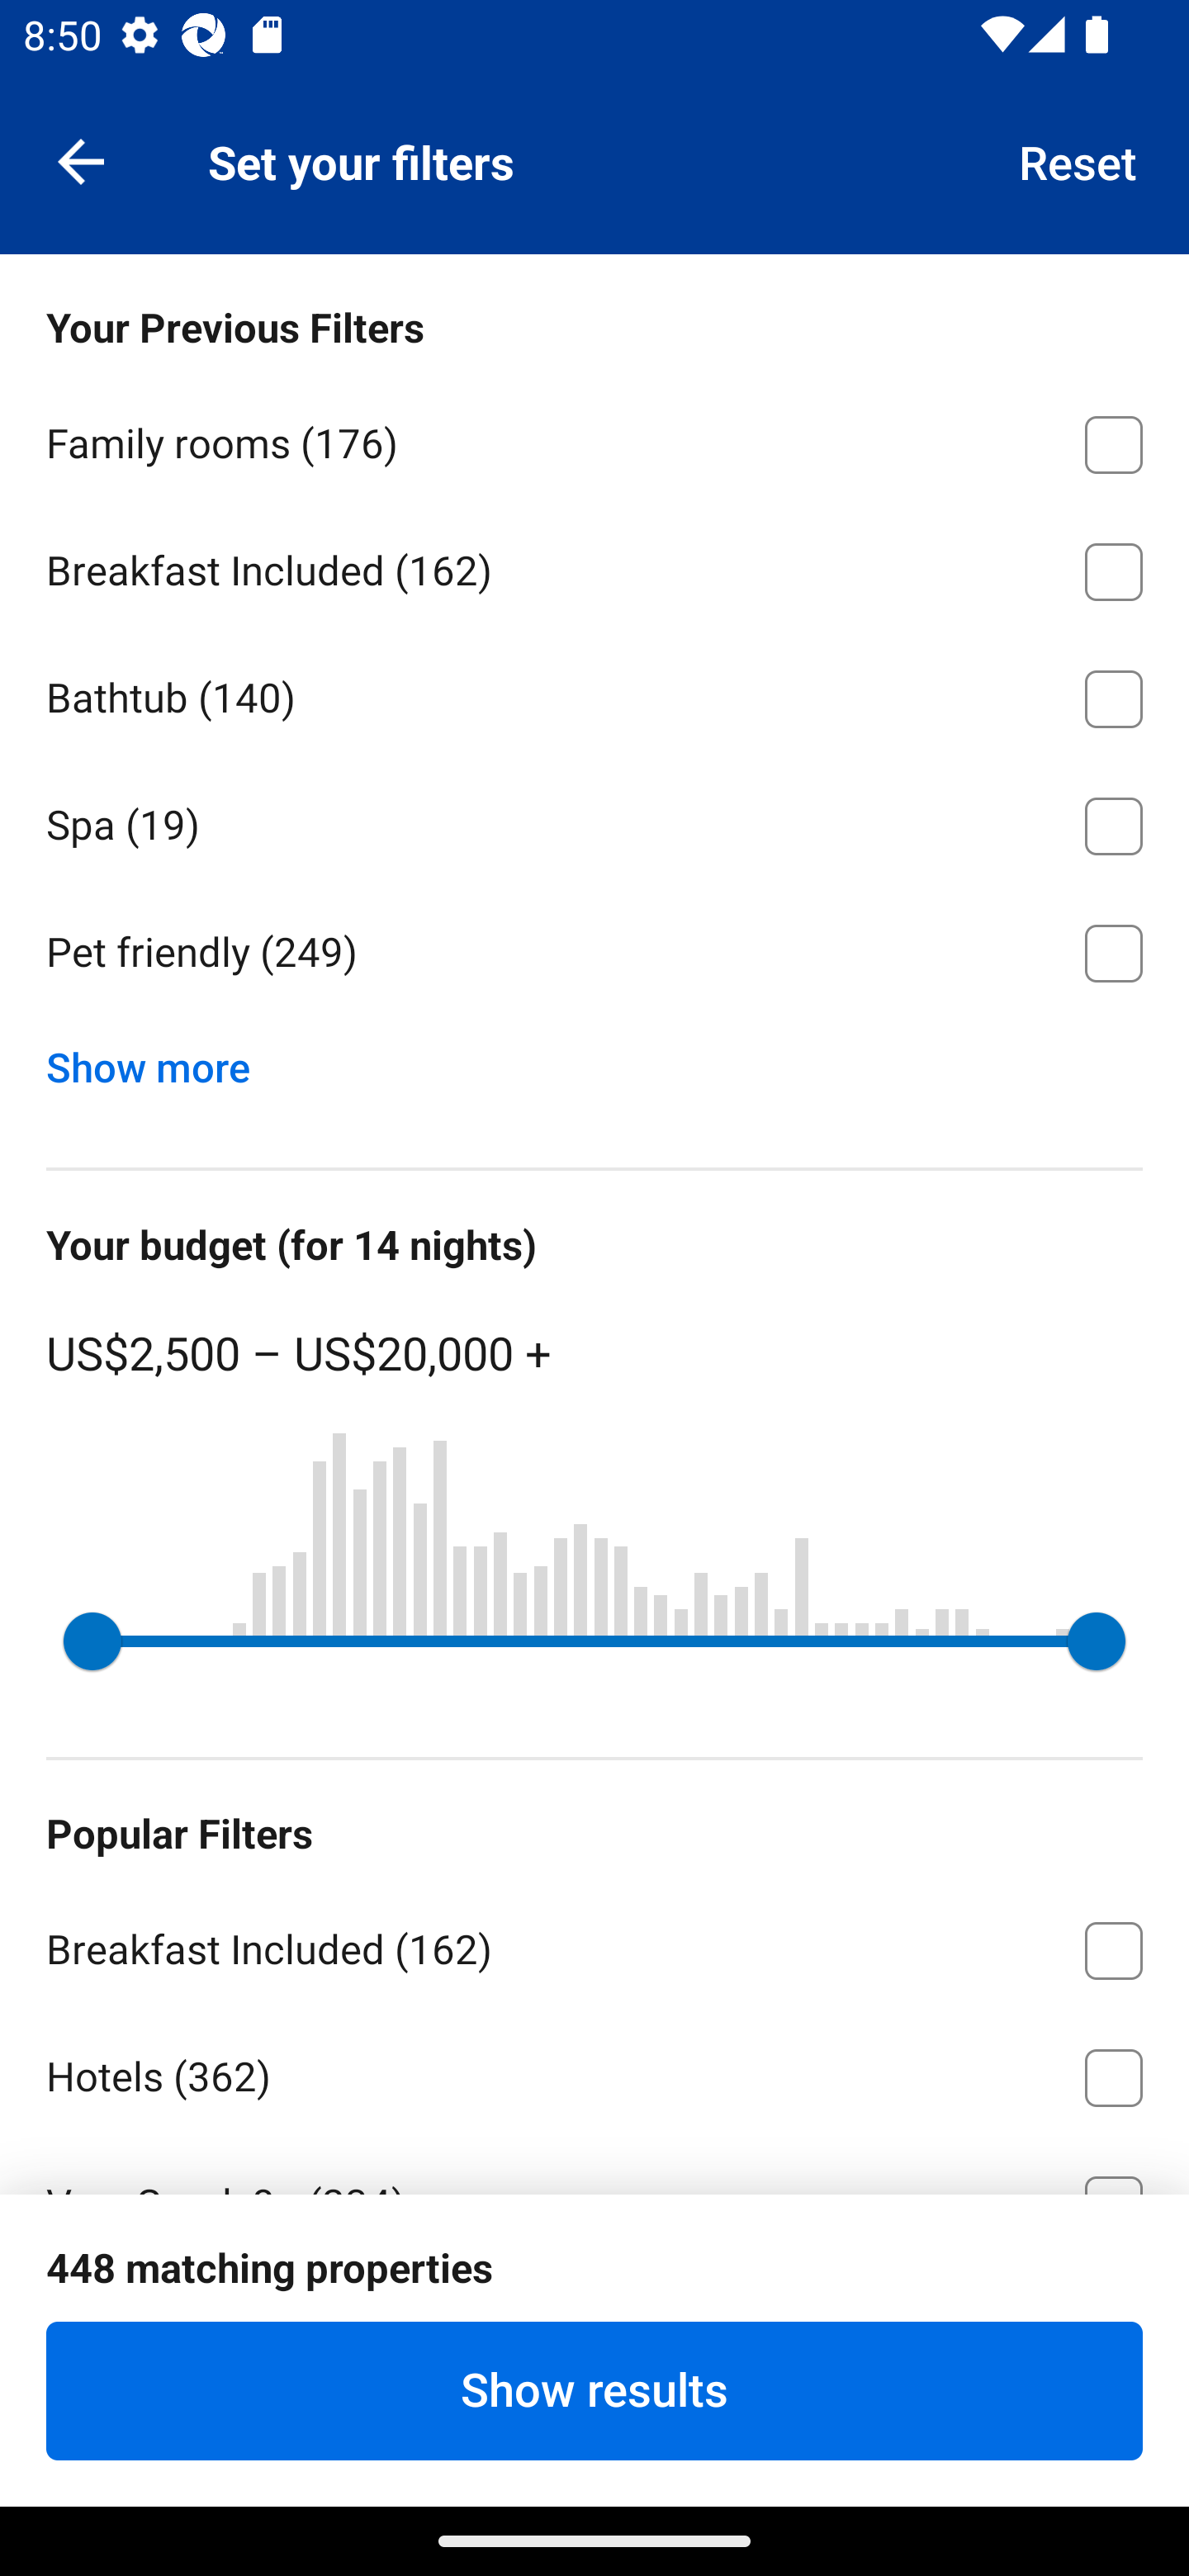  I want to click on Breakfast Included ⁦(162), so click(594, 566).